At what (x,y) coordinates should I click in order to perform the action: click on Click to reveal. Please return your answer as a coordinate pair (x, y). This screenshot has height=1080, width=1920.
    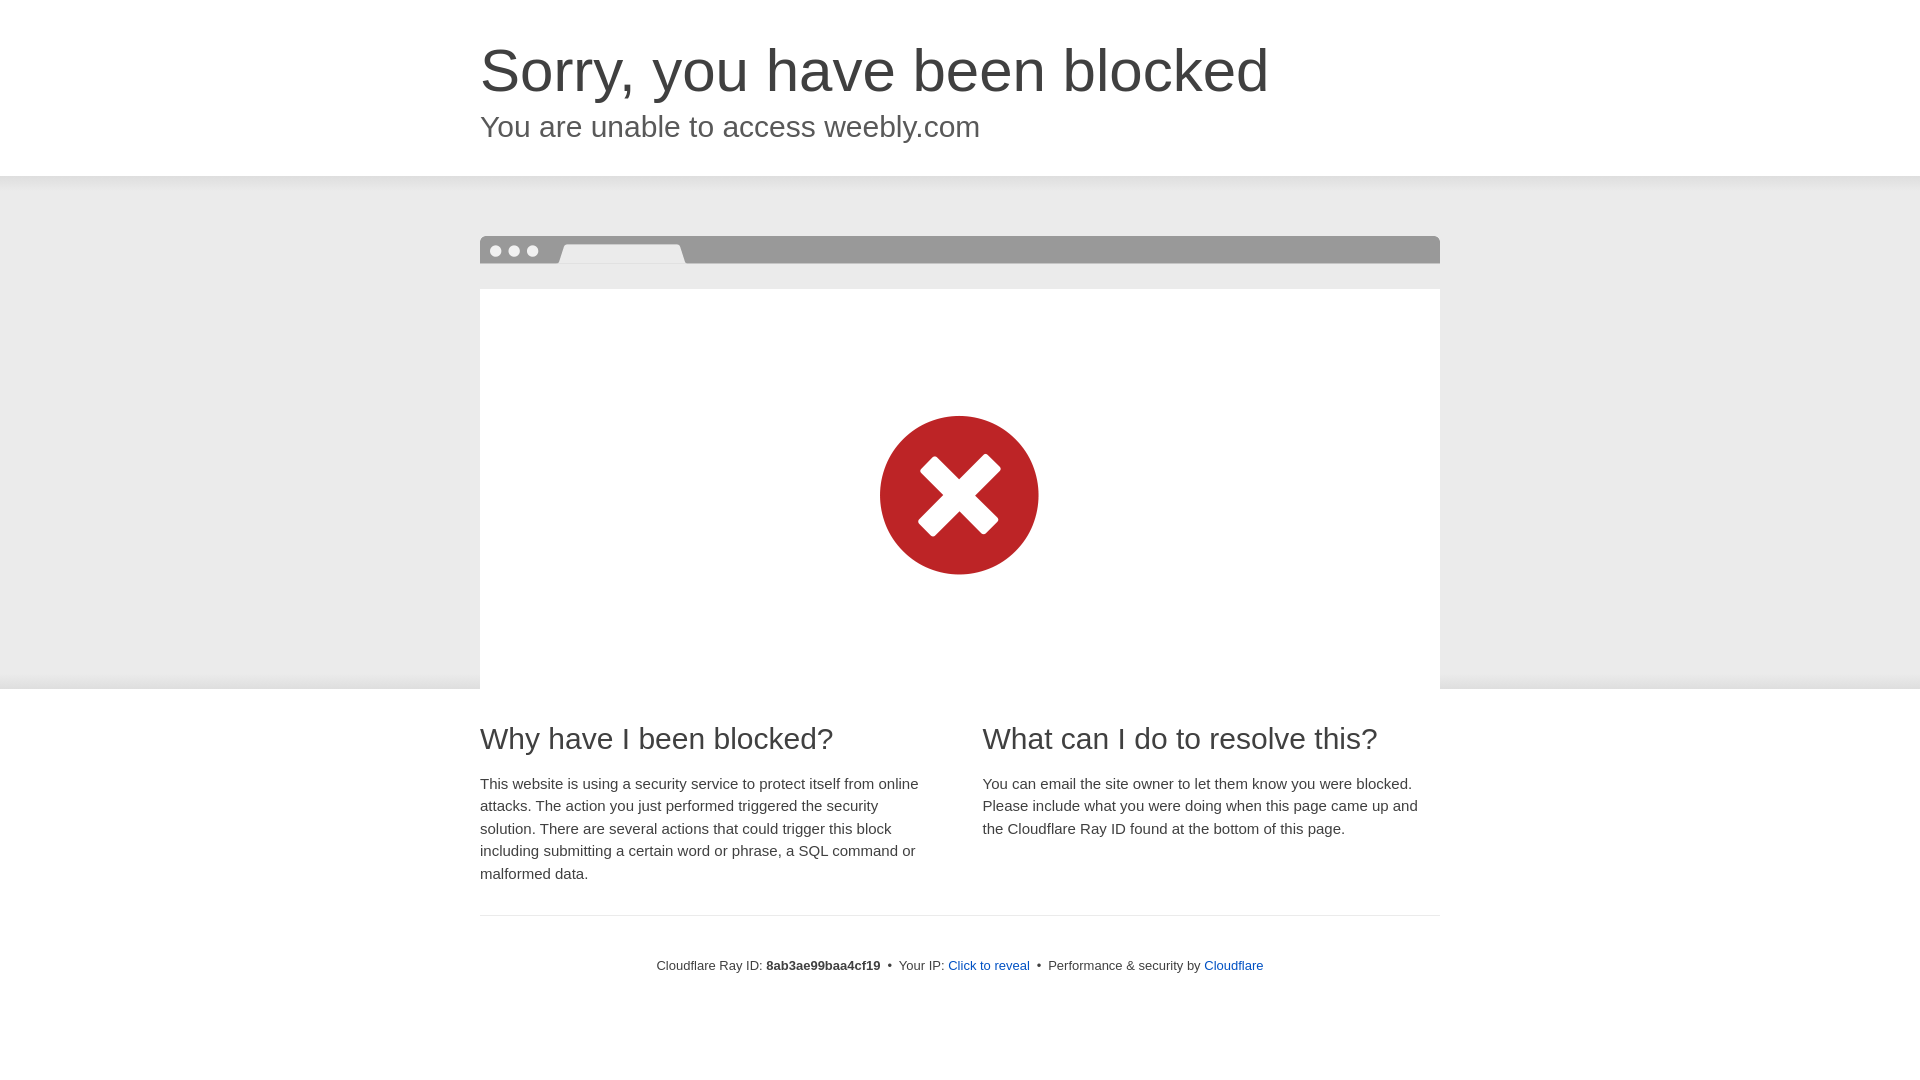
    Looking at the image, I should click on (988, 966).